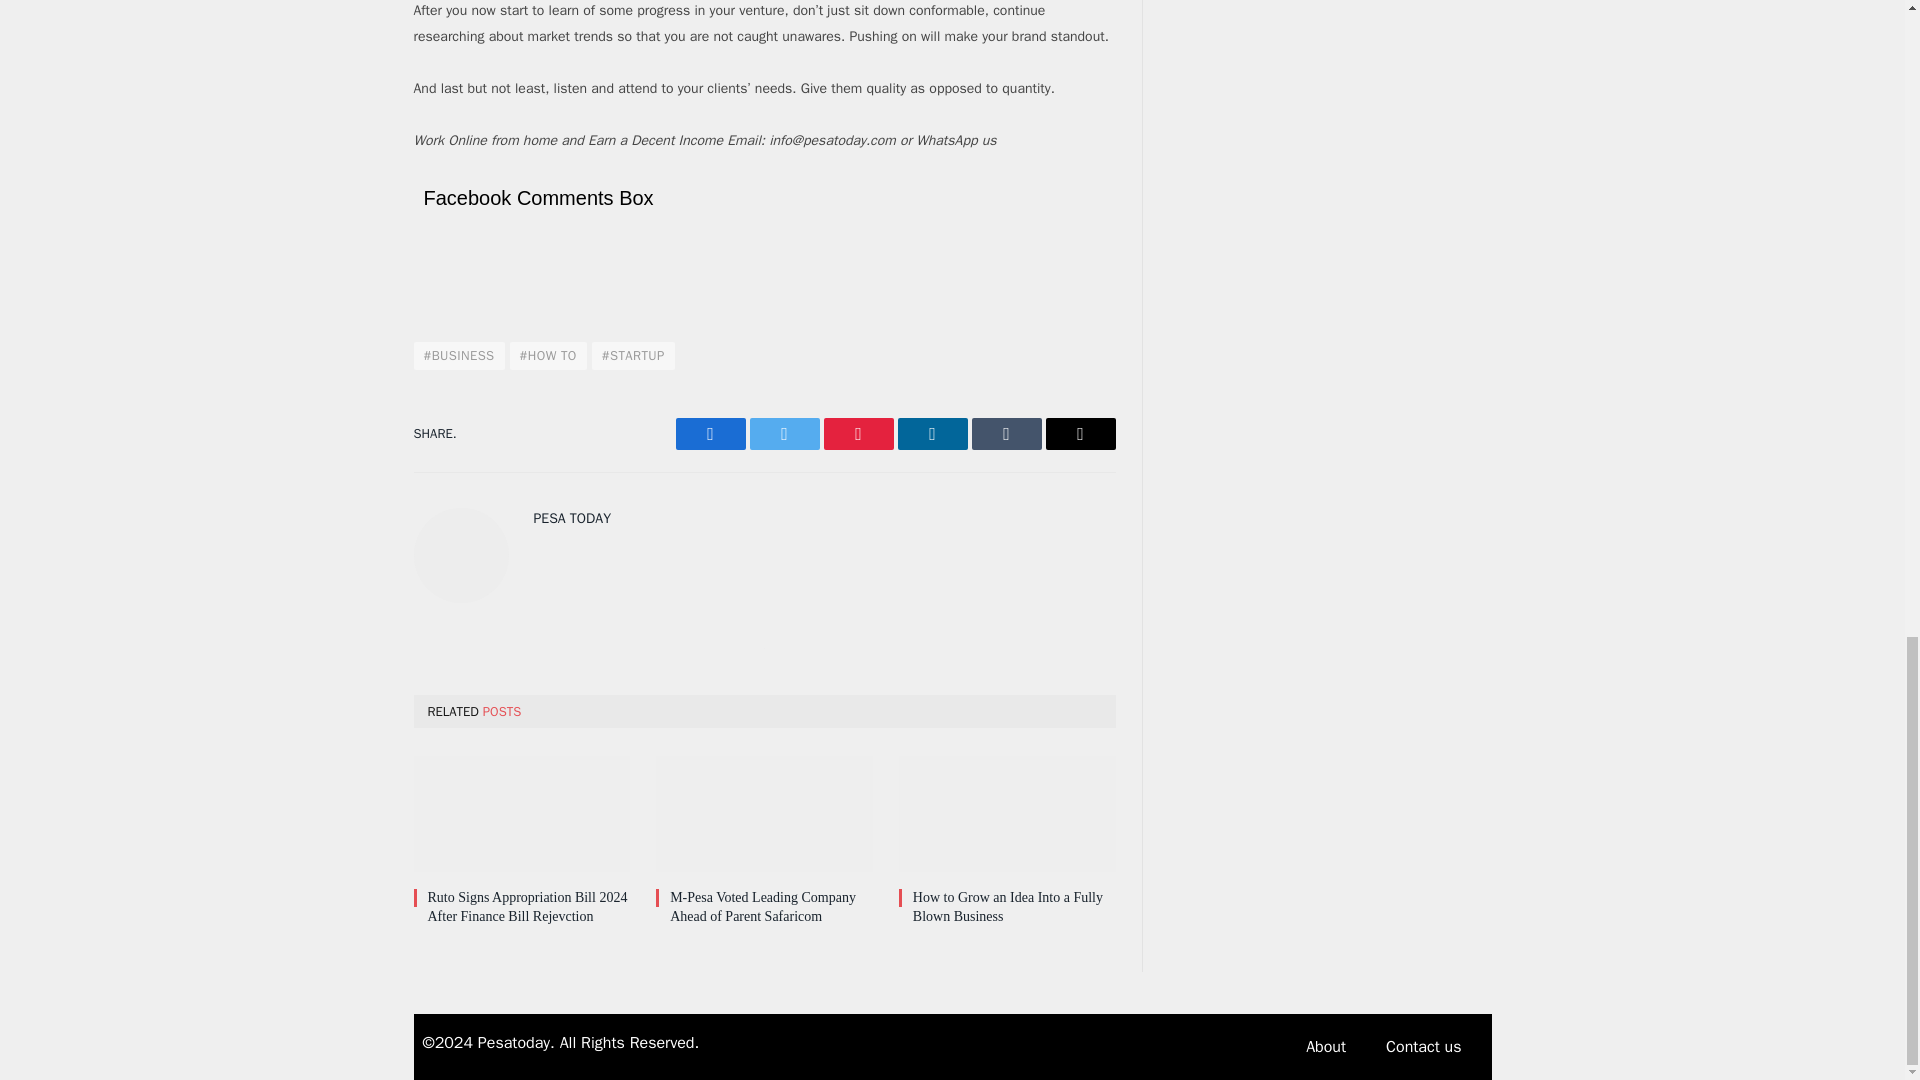  I want to click on Share on Pinterest, so click(858, 434).